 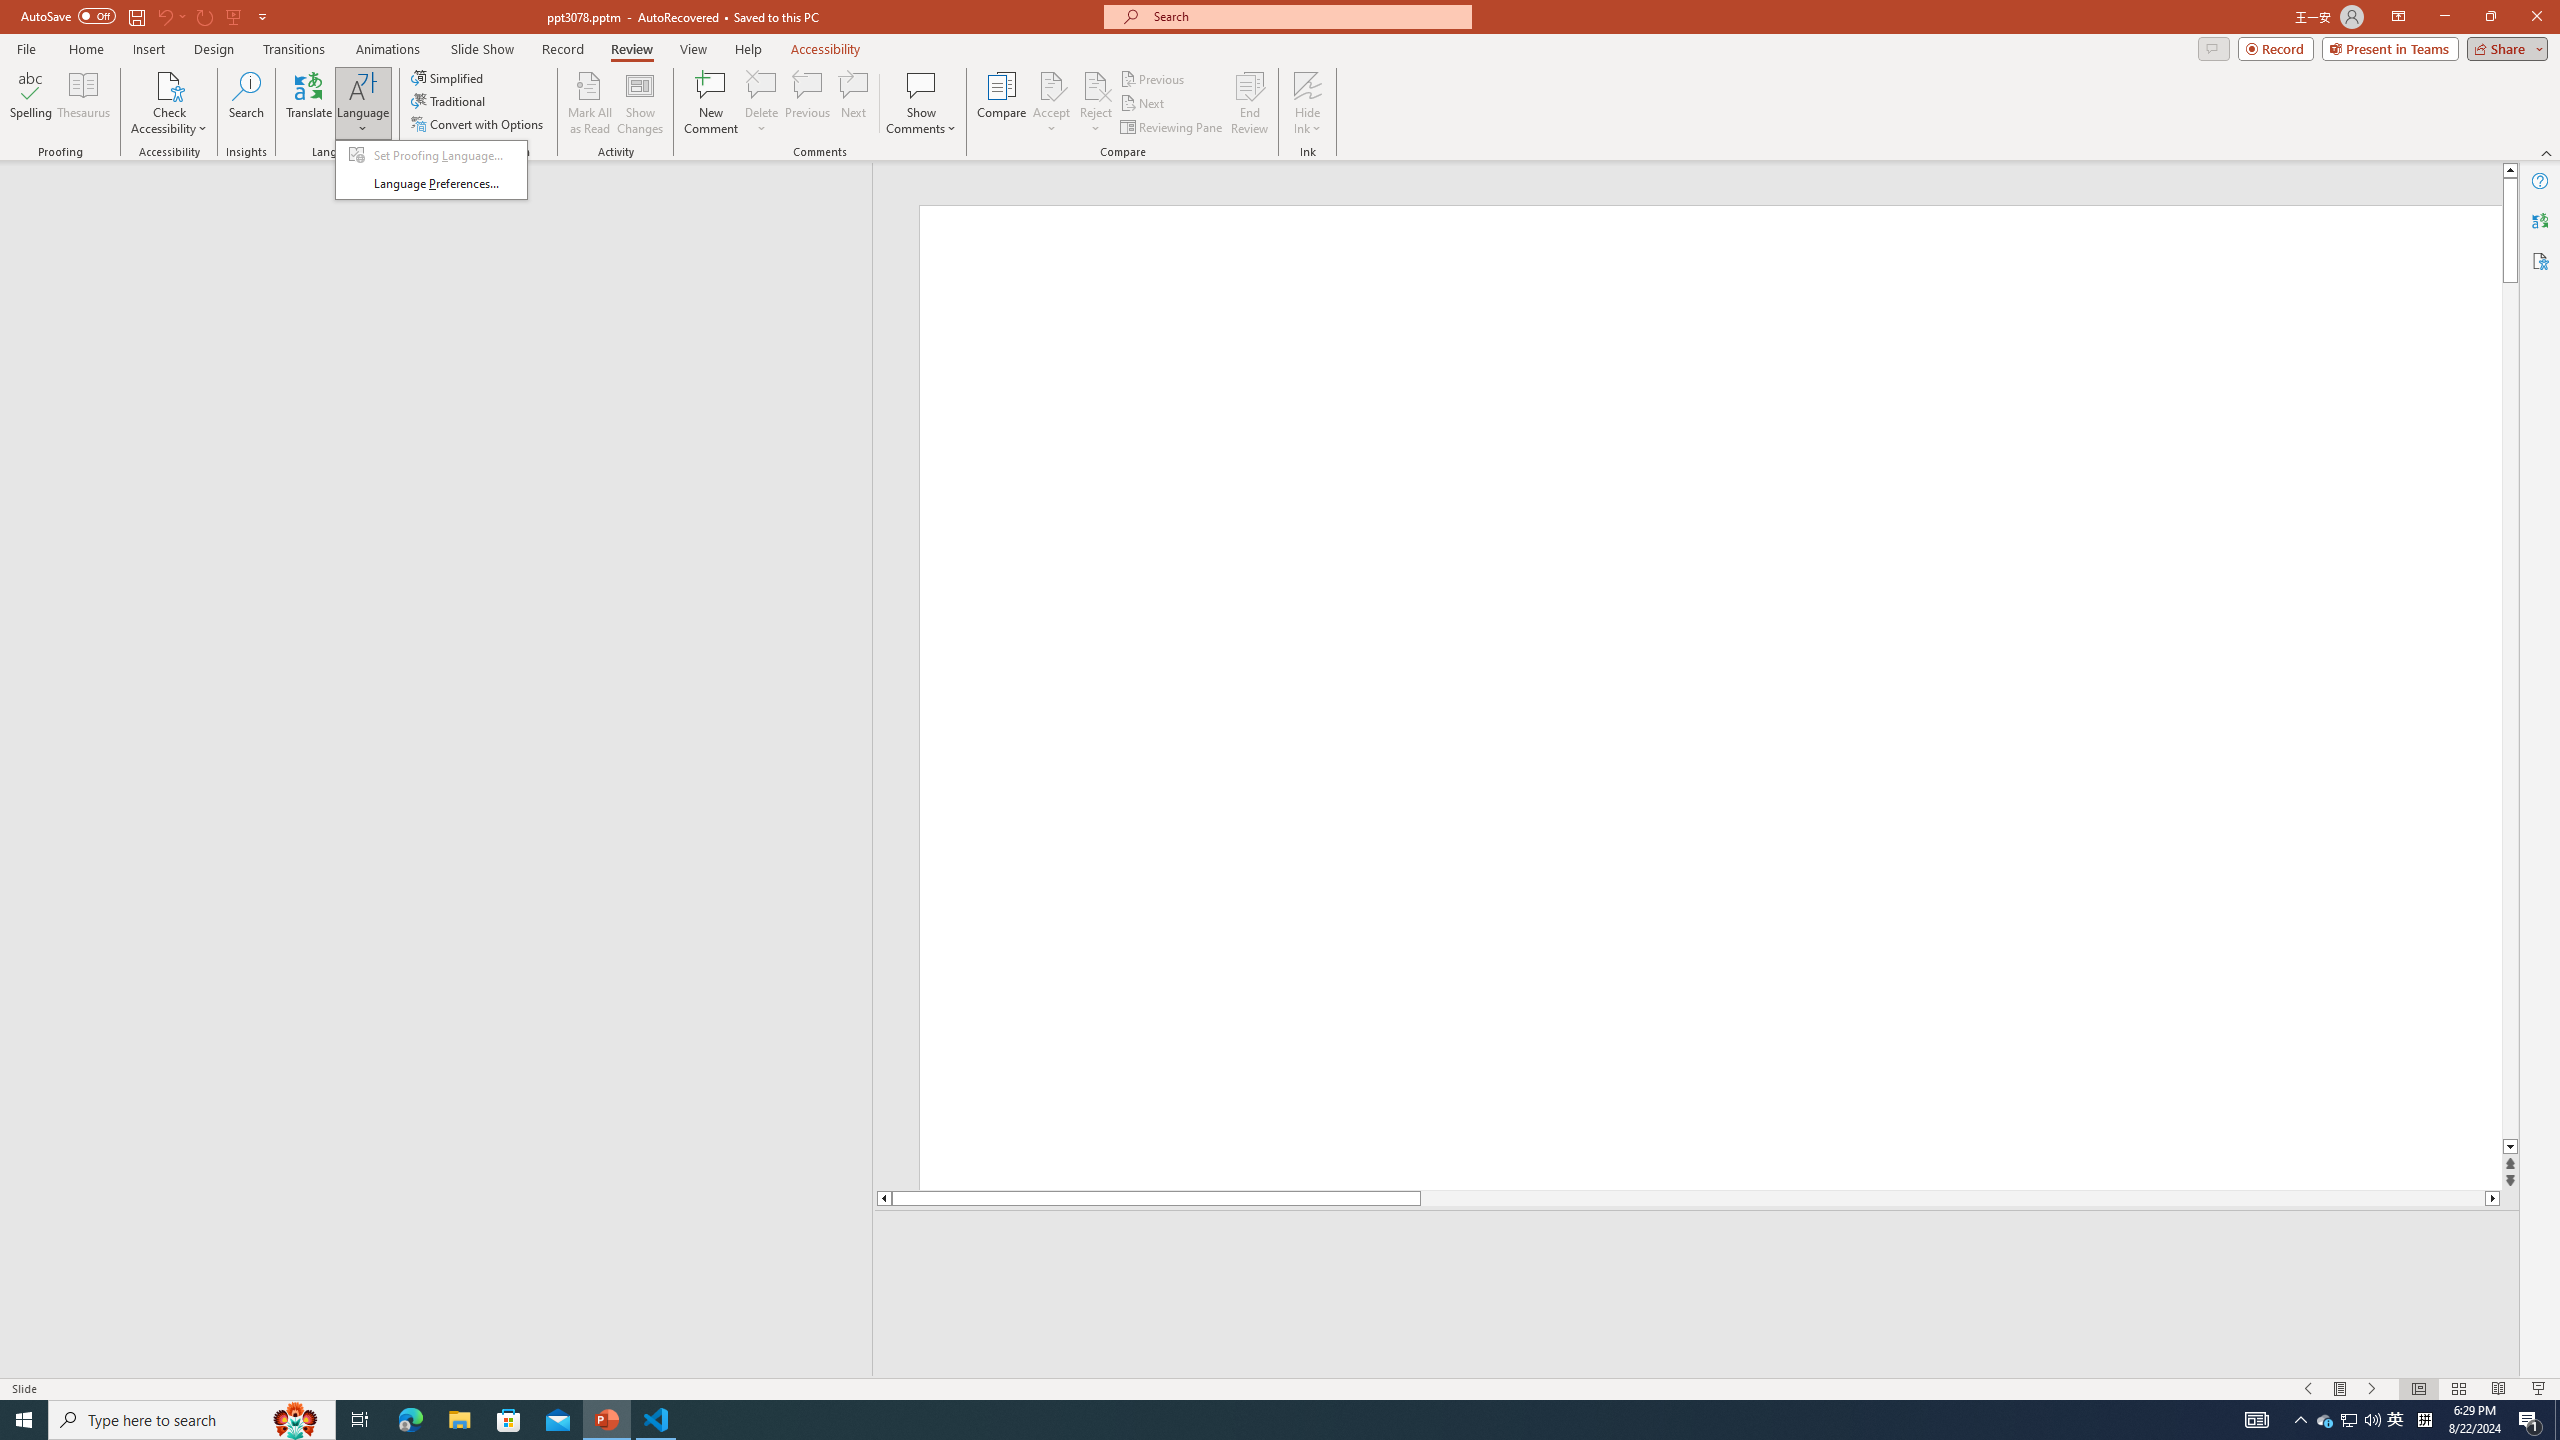 What do you see at coordinates (30, 103) in the screenshot?
I see `Spelling...` at bounding box center [30, 103].